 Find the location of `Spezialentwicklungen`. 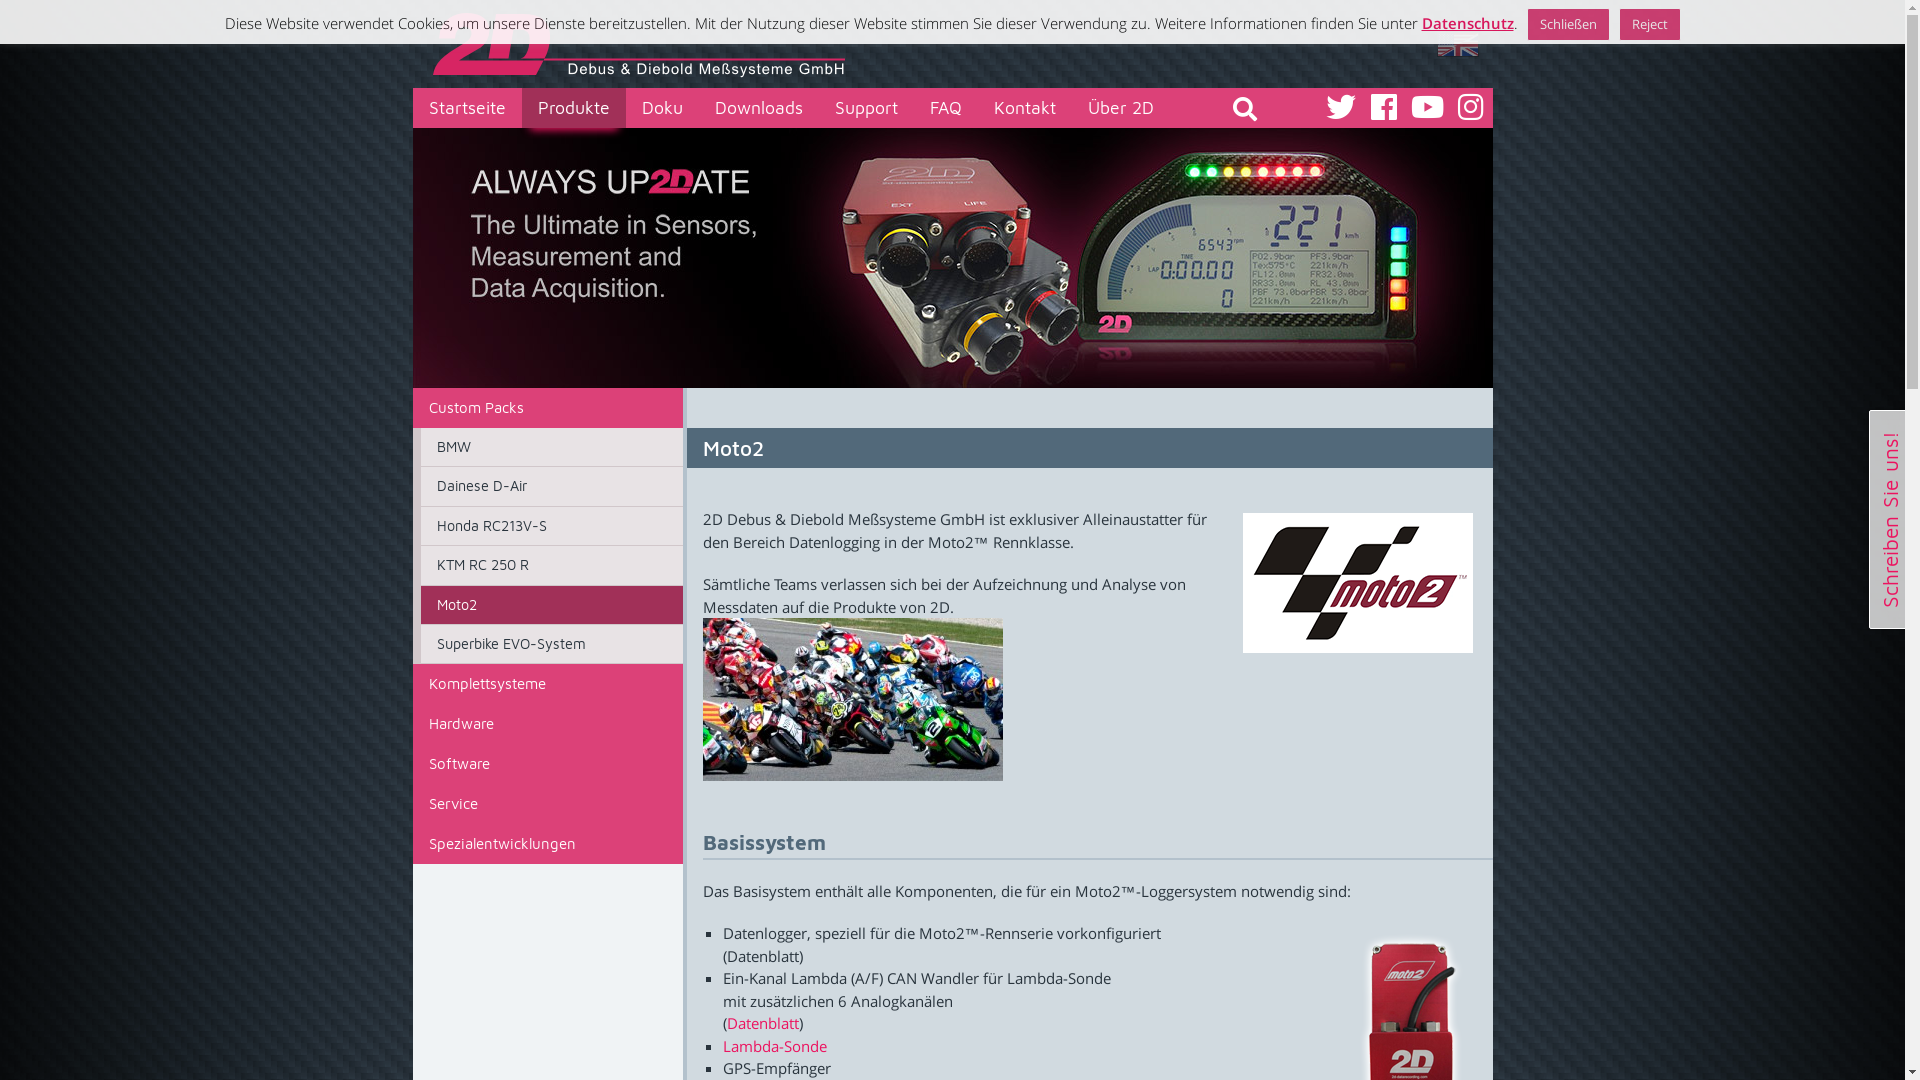

Spezialentwicklungen is located at coordinates (547, 844).